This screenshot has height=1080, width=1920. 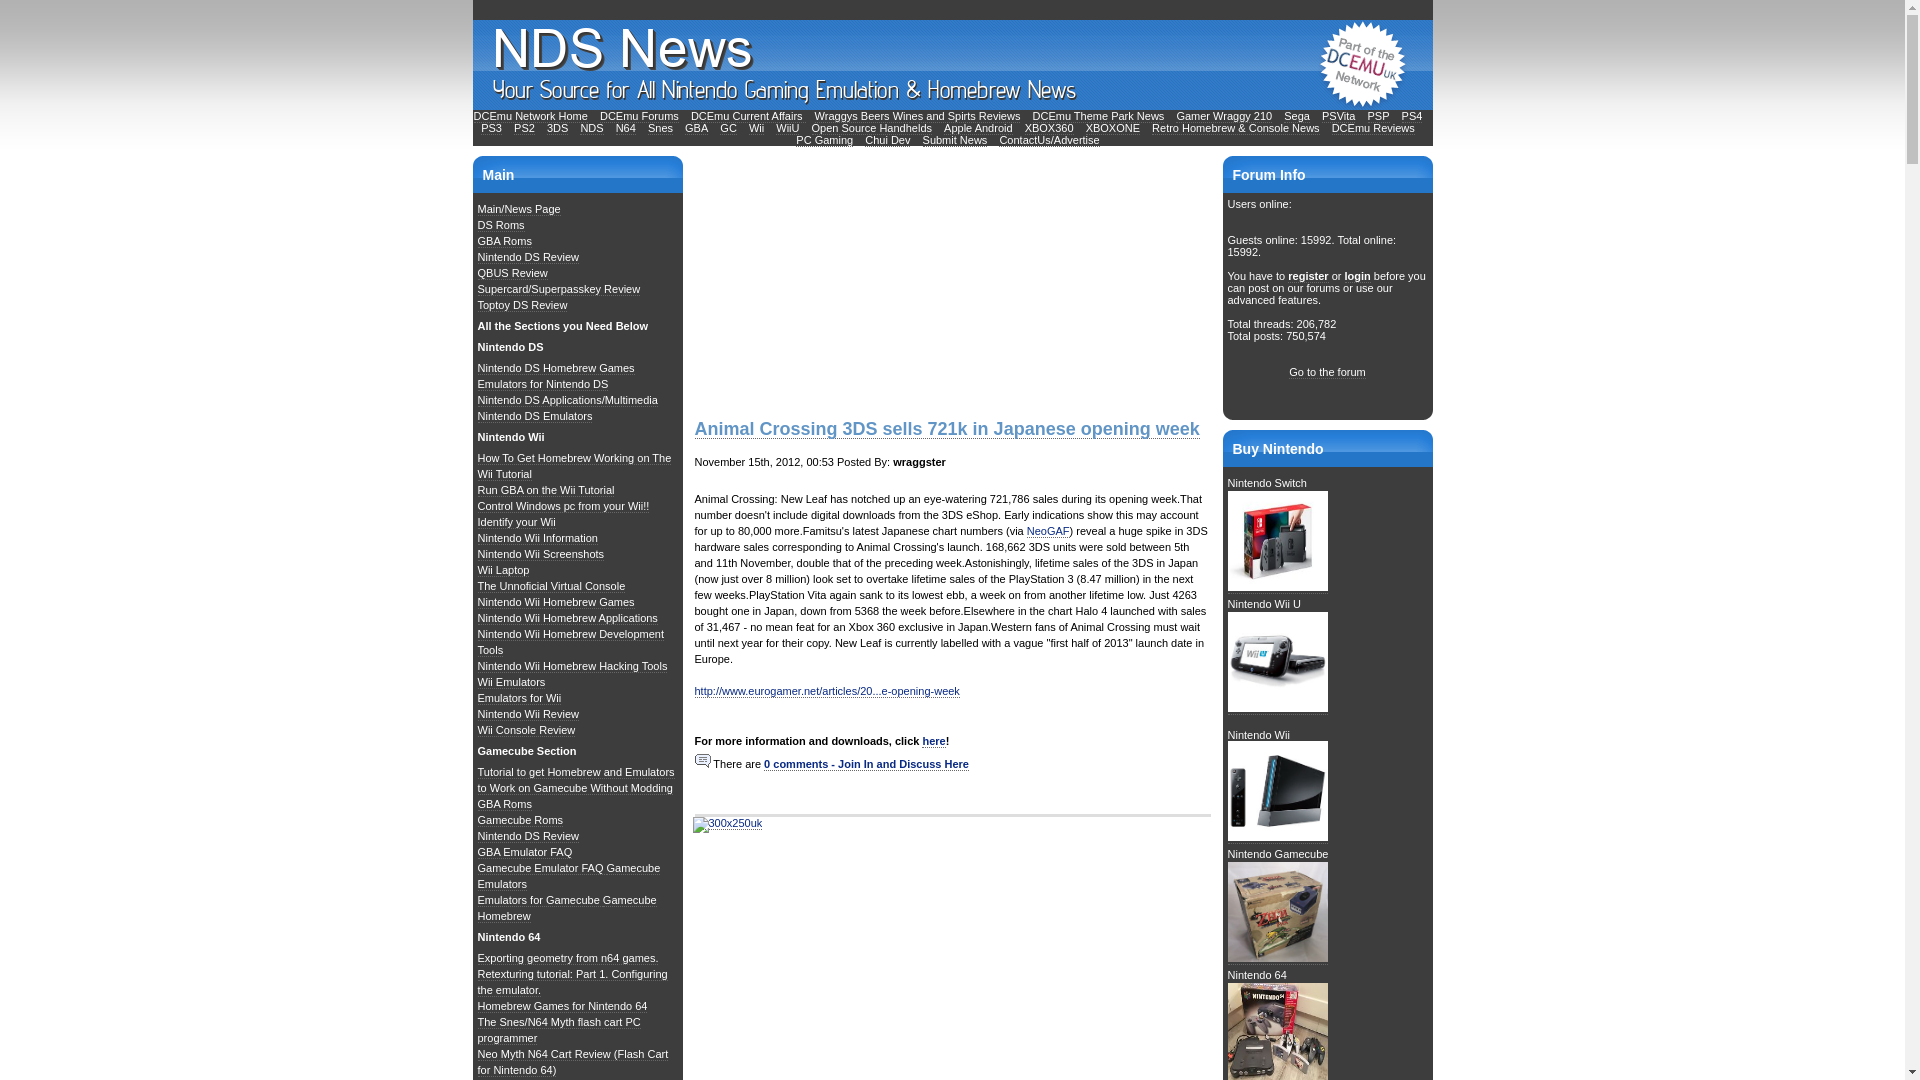 What do you see at coordinates (1049, 128) in the screenshot?
I see `XBOX360` at bounding box center [1049, 128].